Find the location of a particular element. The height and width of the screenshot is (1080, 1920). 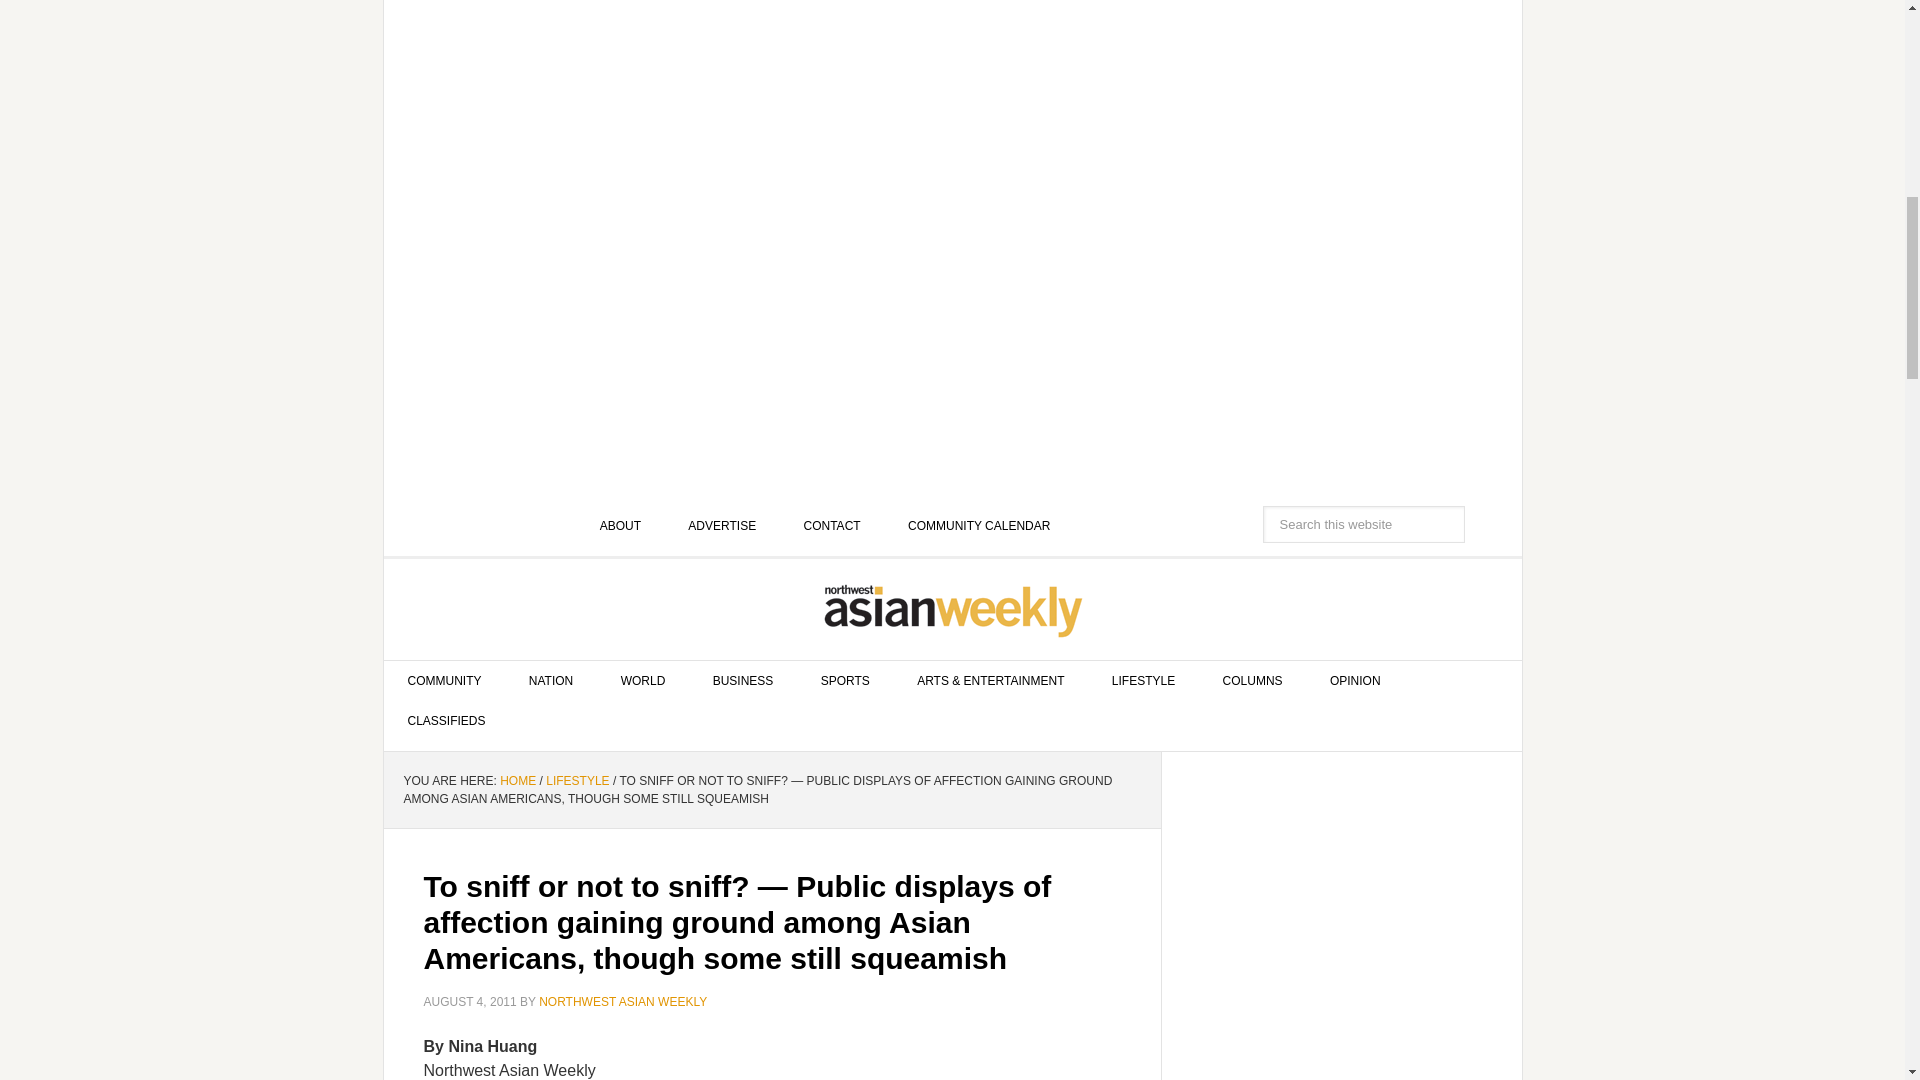

OPINION is located at coordinates (1355, 680).